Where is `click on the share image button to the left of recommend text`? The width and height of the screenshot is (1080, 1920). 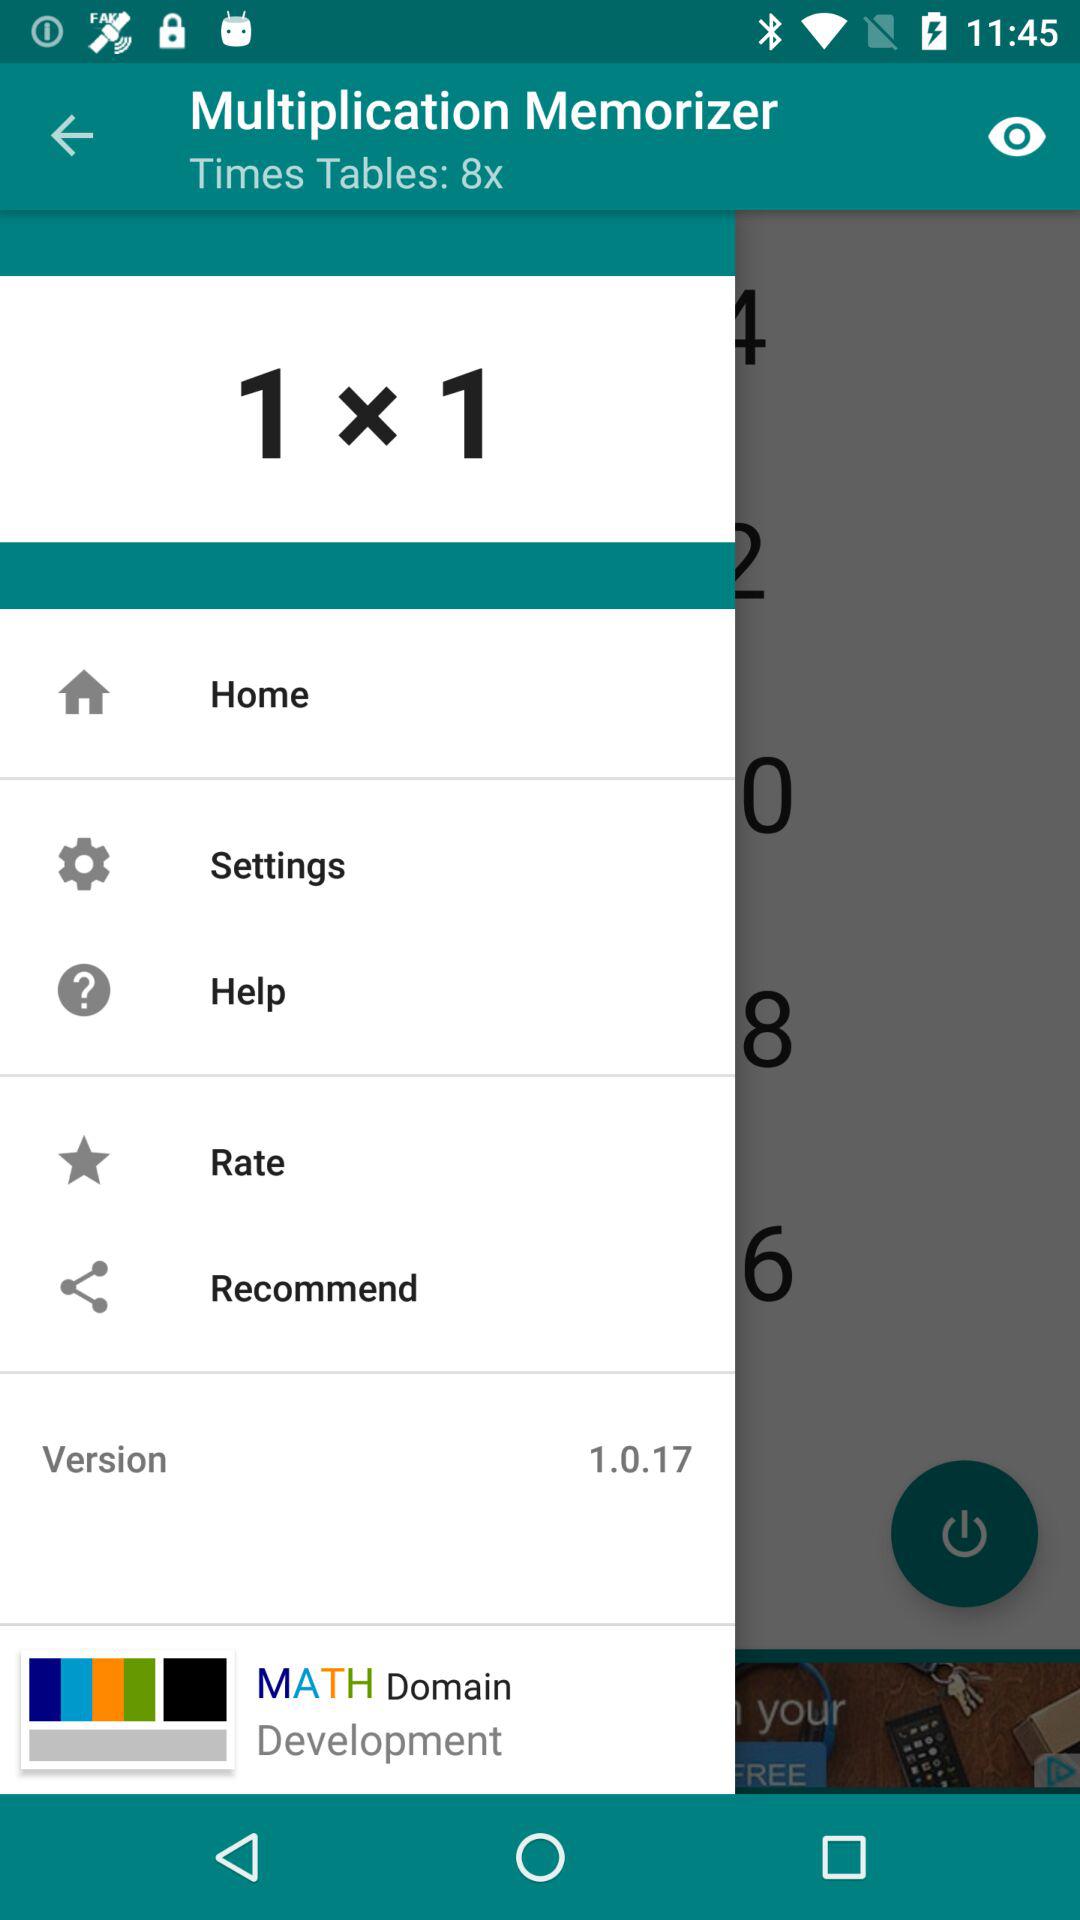
click on the share image button to the left of recommend text is located at coordinates (84, 1286).